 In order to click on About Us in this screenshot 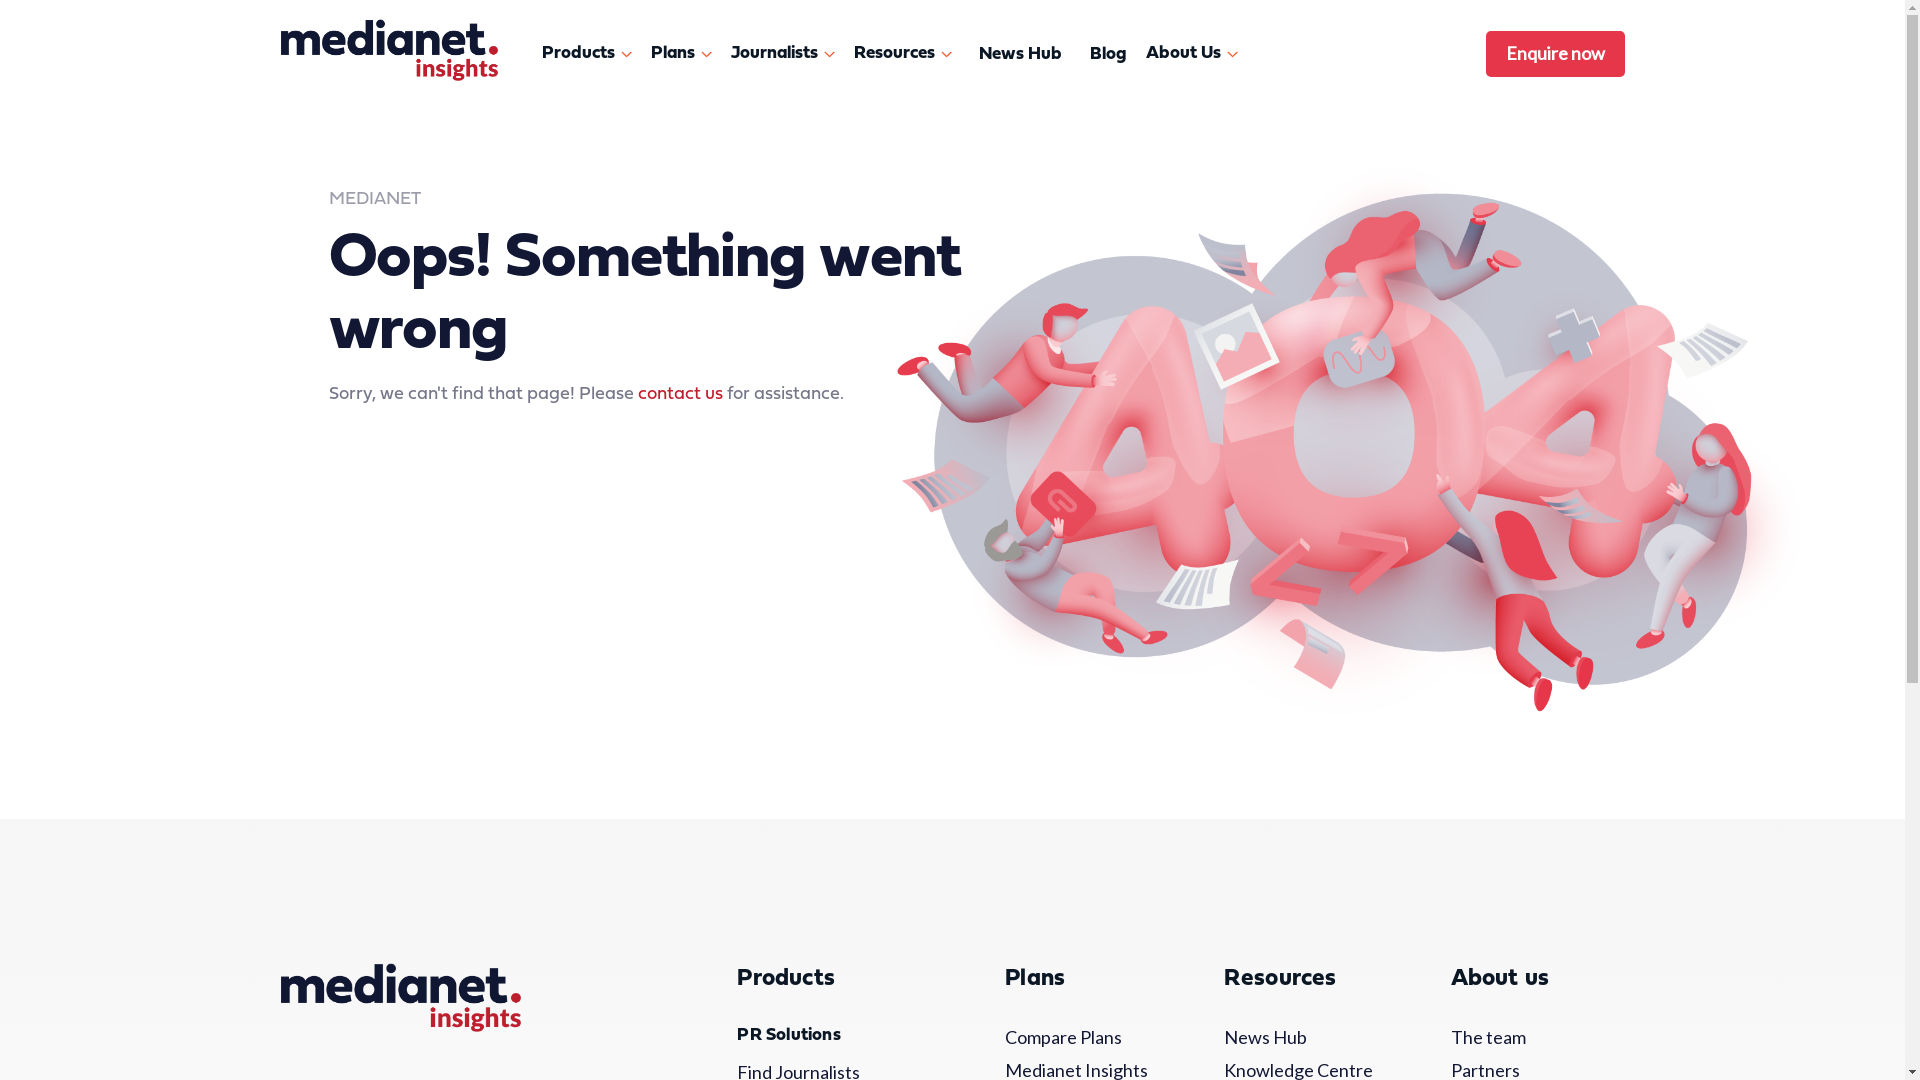, I will do `click(1196, 54)`.